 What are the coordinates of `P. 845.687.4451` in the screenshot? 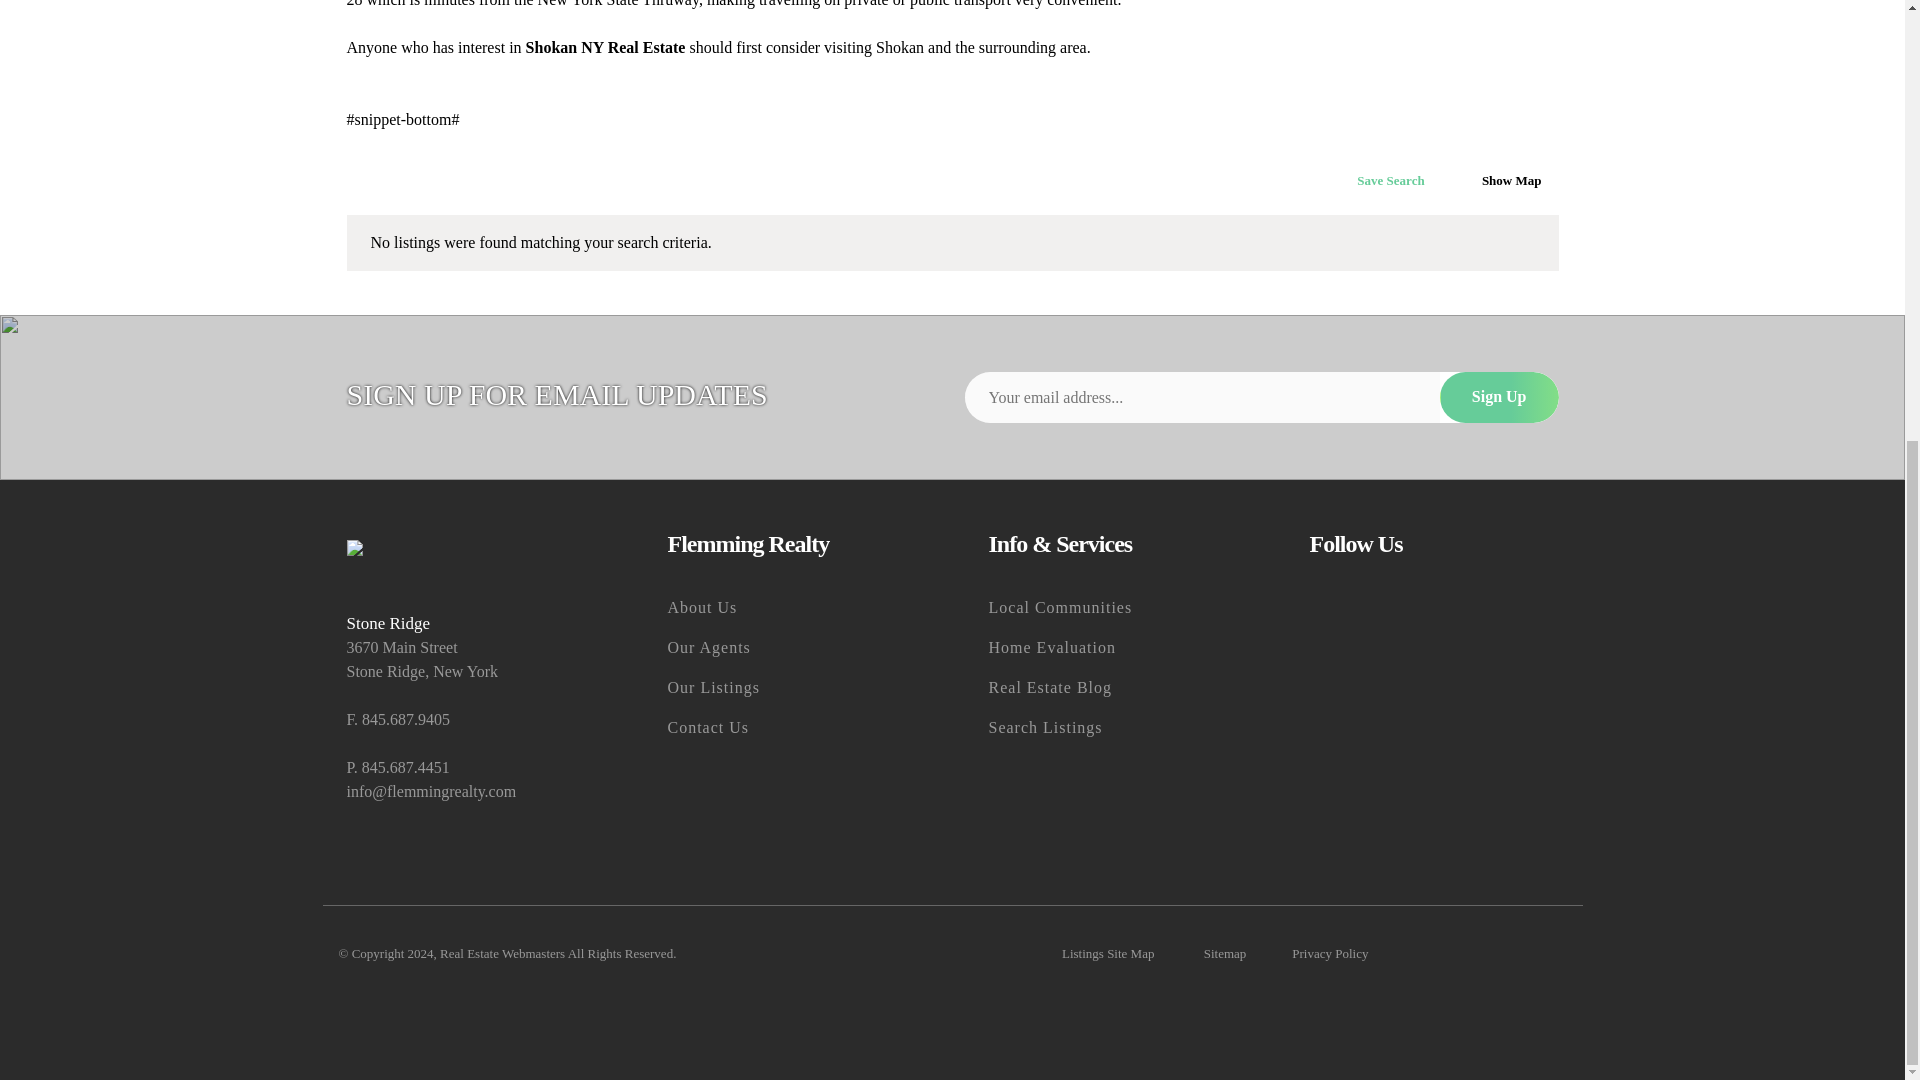 It's located at (470, 768).